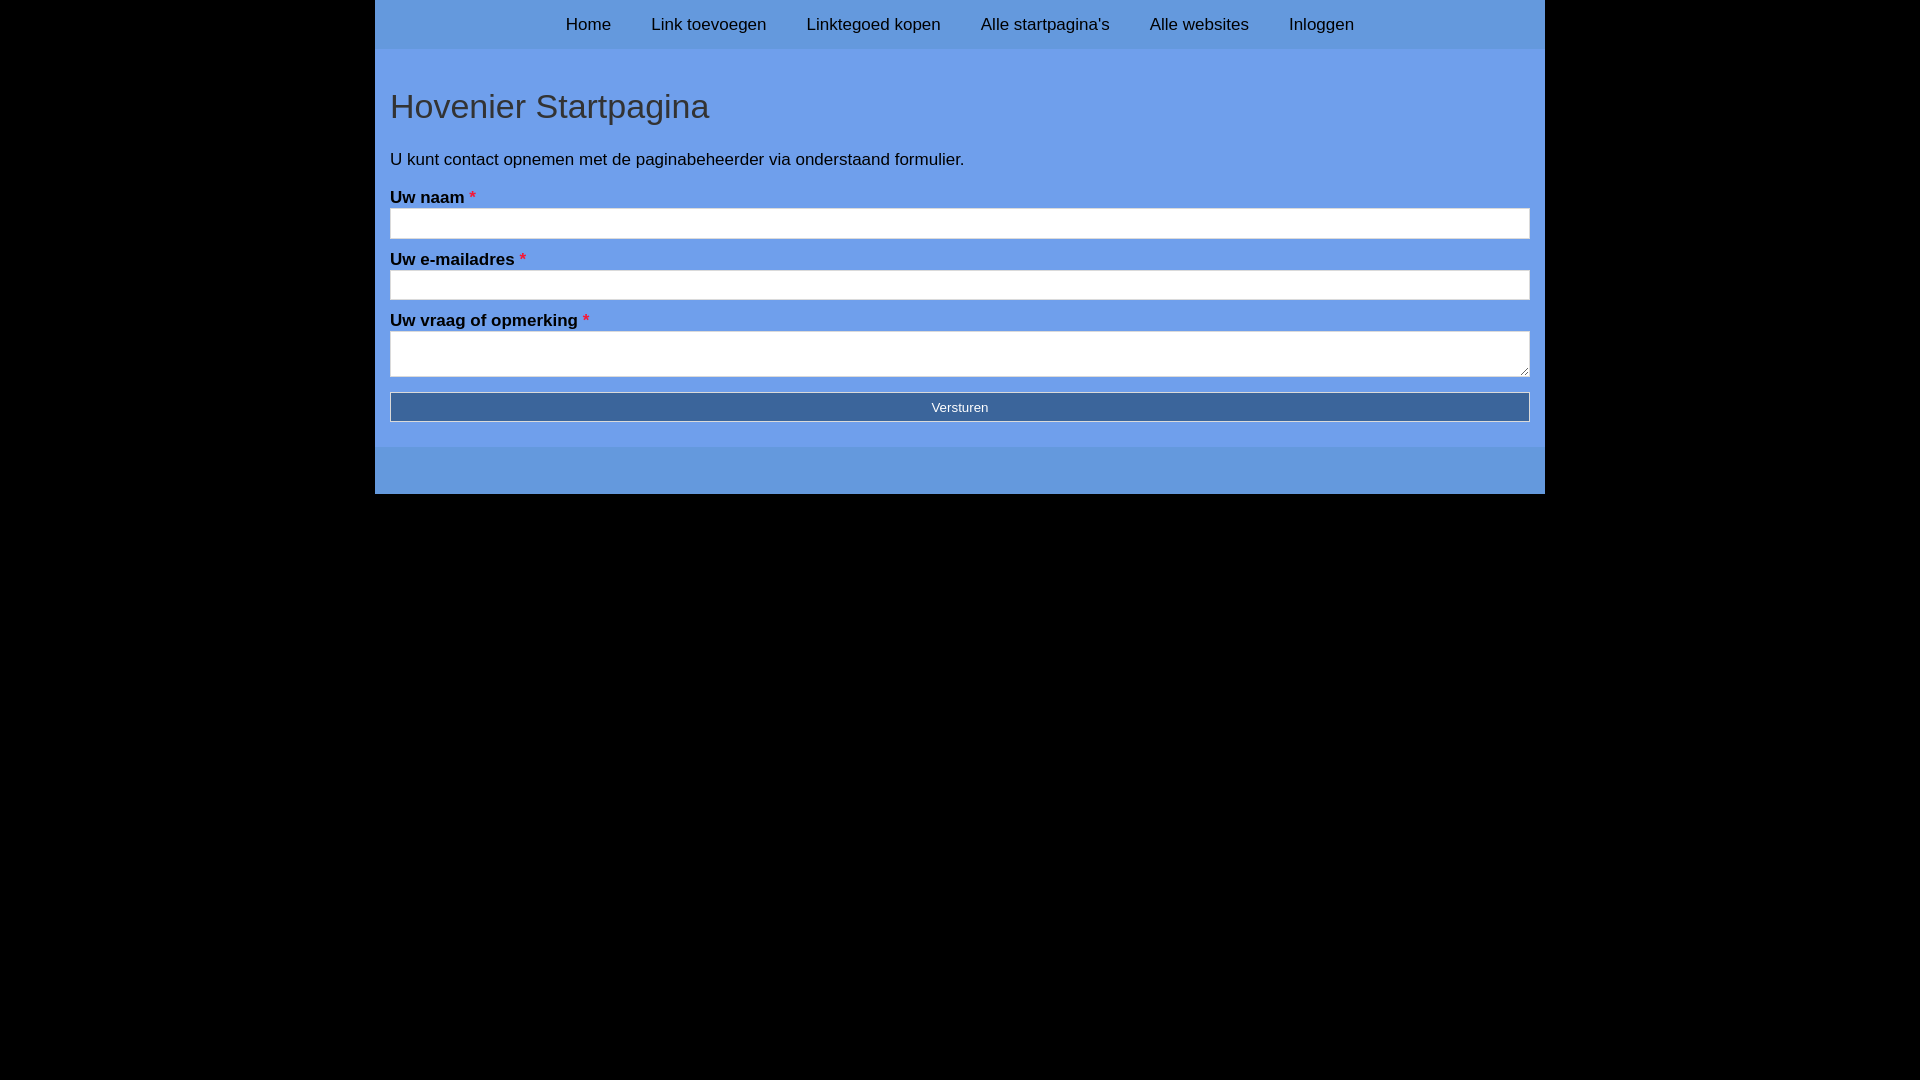 The image size is (1920, 1080). What do you see at coordinates (588, 24) in the screenshot?
I see `Home` at bounding box center [588, 24].